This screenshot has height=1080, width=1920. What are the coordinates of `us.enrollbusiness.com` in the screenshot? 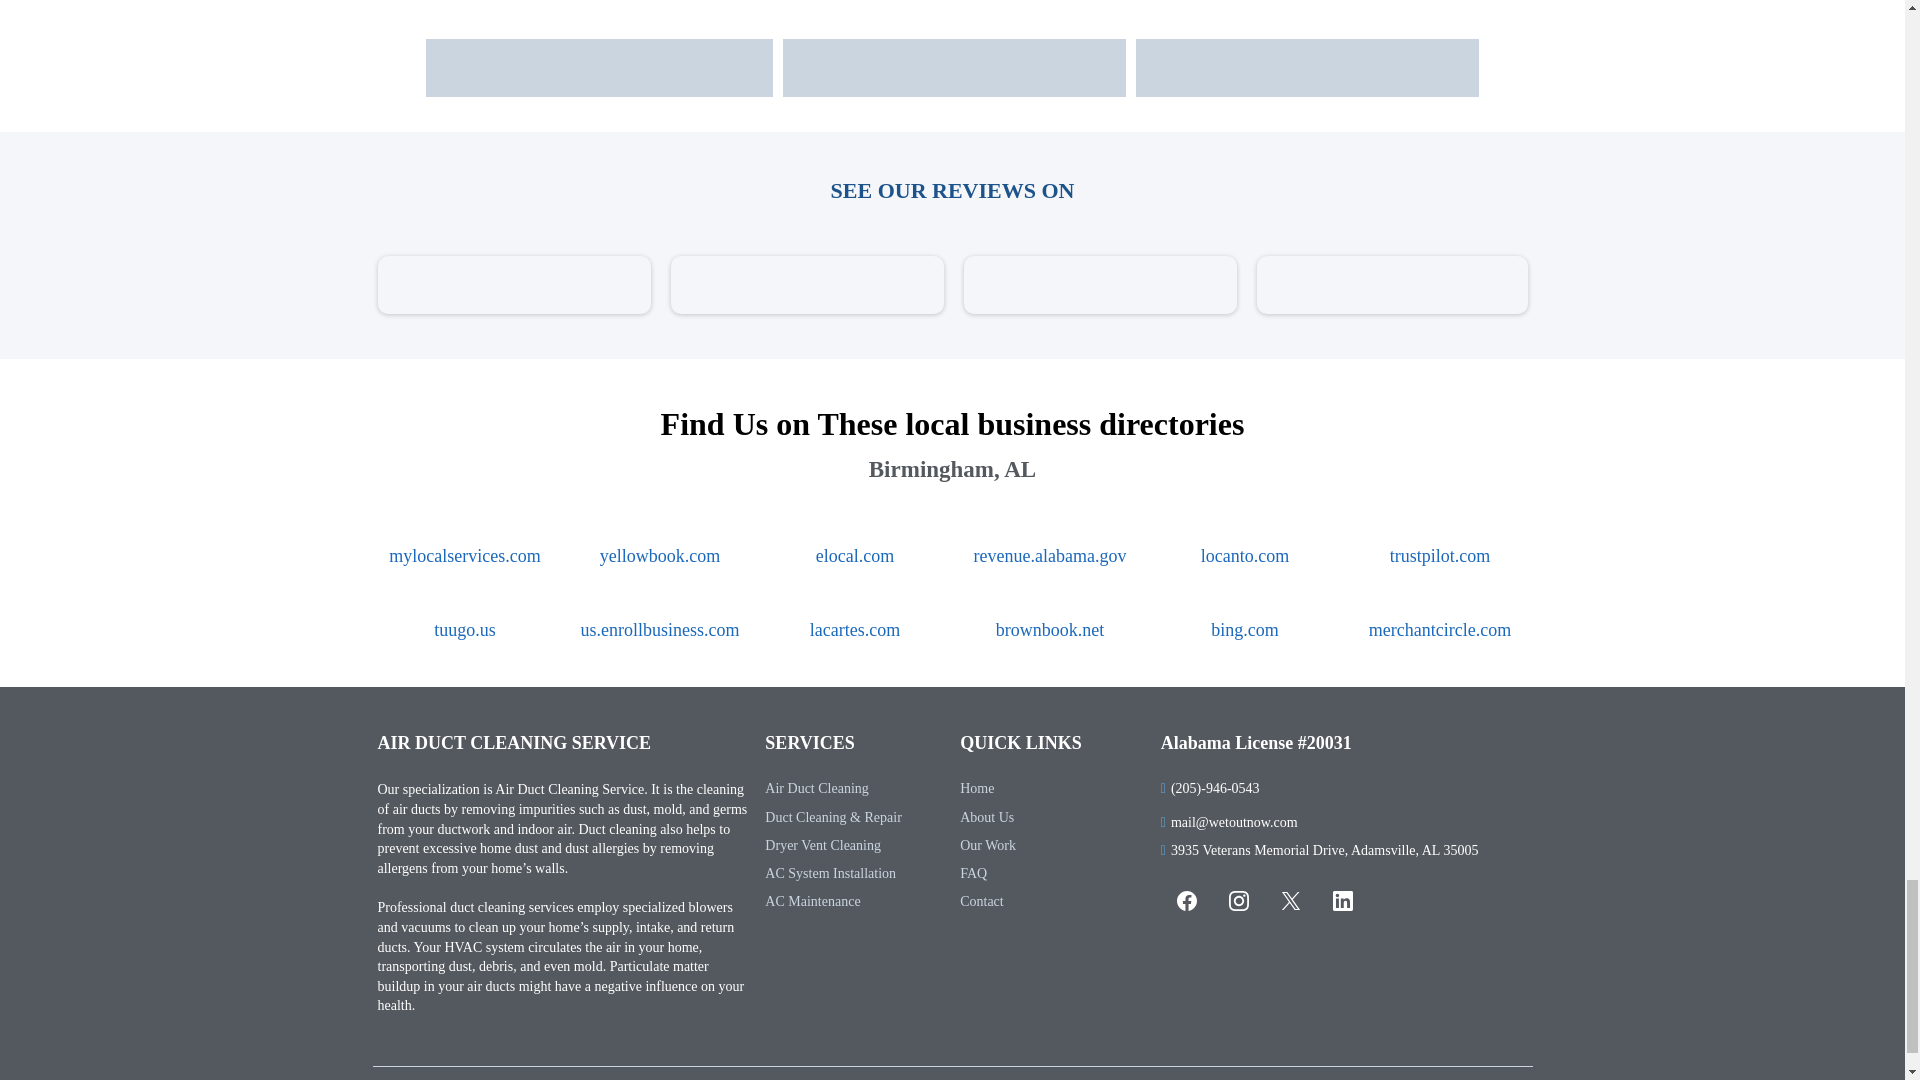 It's located at (659, 630).